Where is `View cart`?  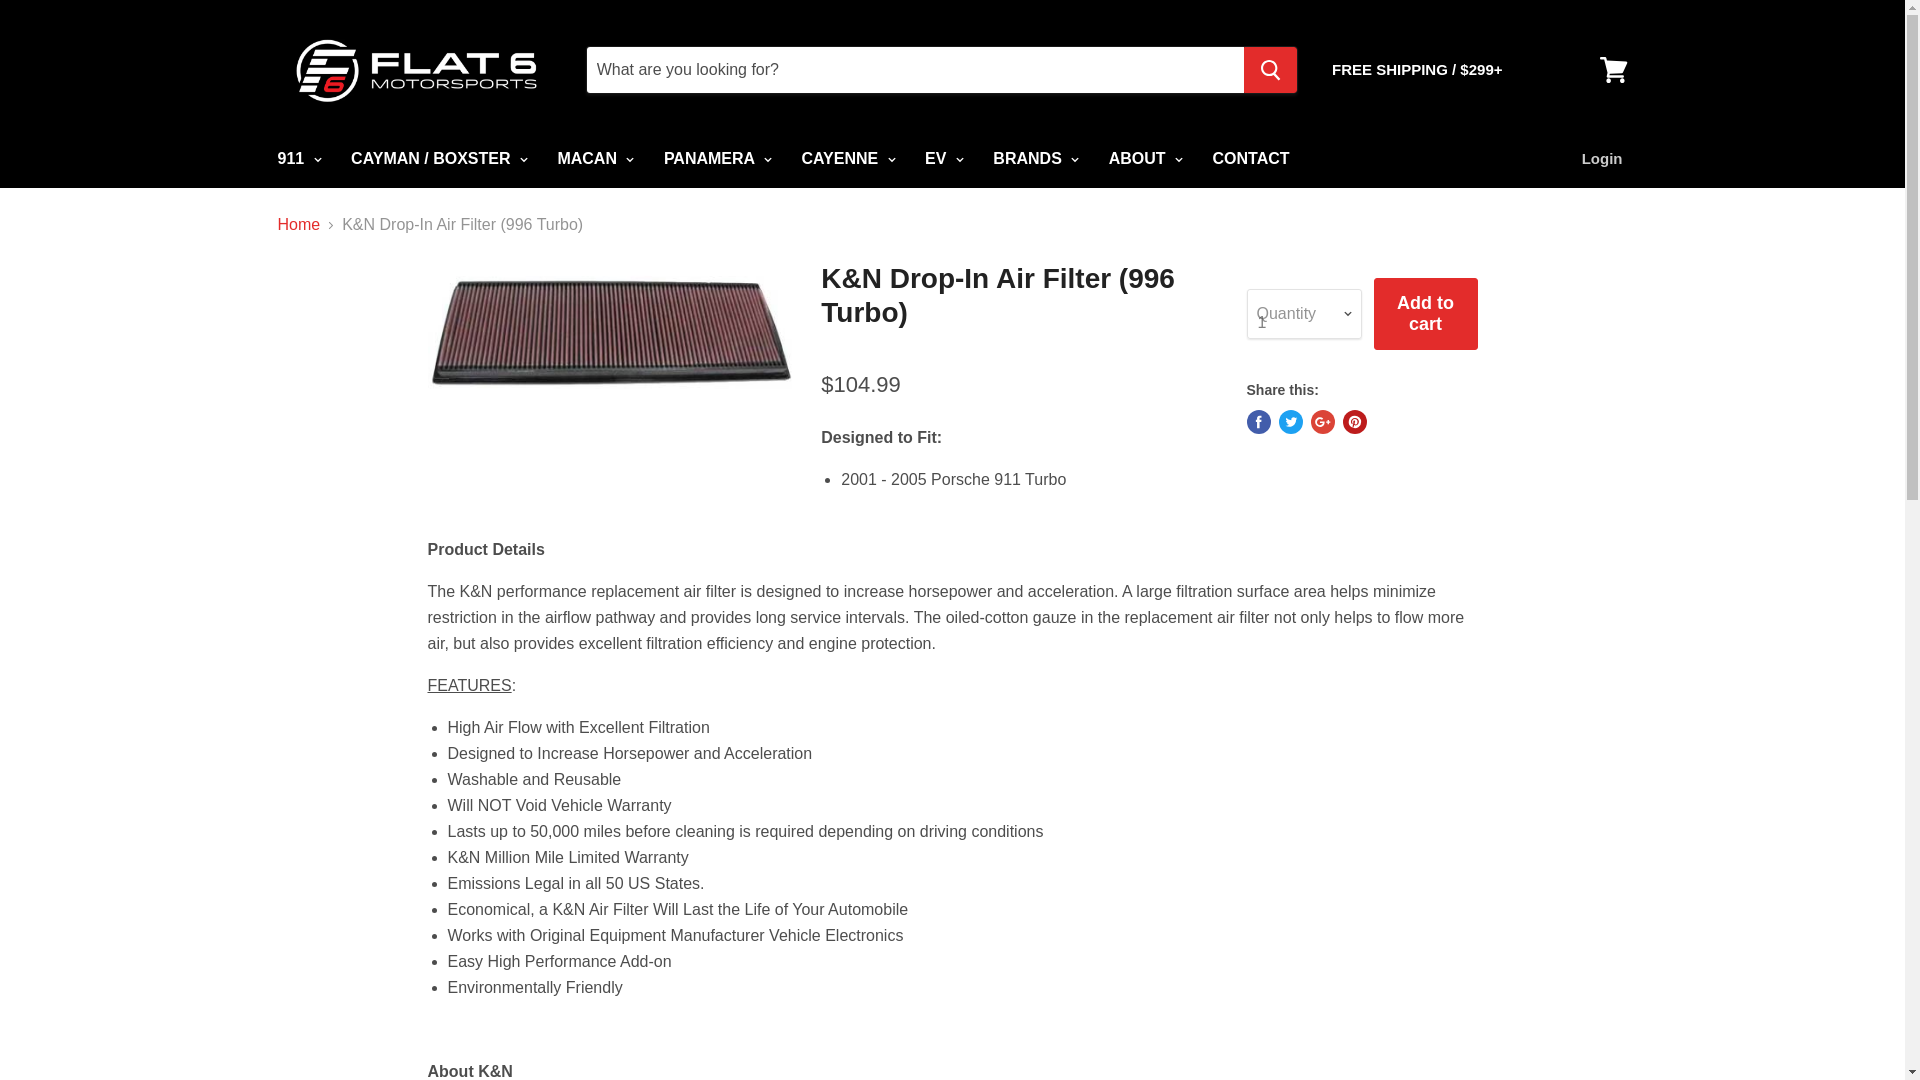
View cart is located at coordinates (1613, 70).